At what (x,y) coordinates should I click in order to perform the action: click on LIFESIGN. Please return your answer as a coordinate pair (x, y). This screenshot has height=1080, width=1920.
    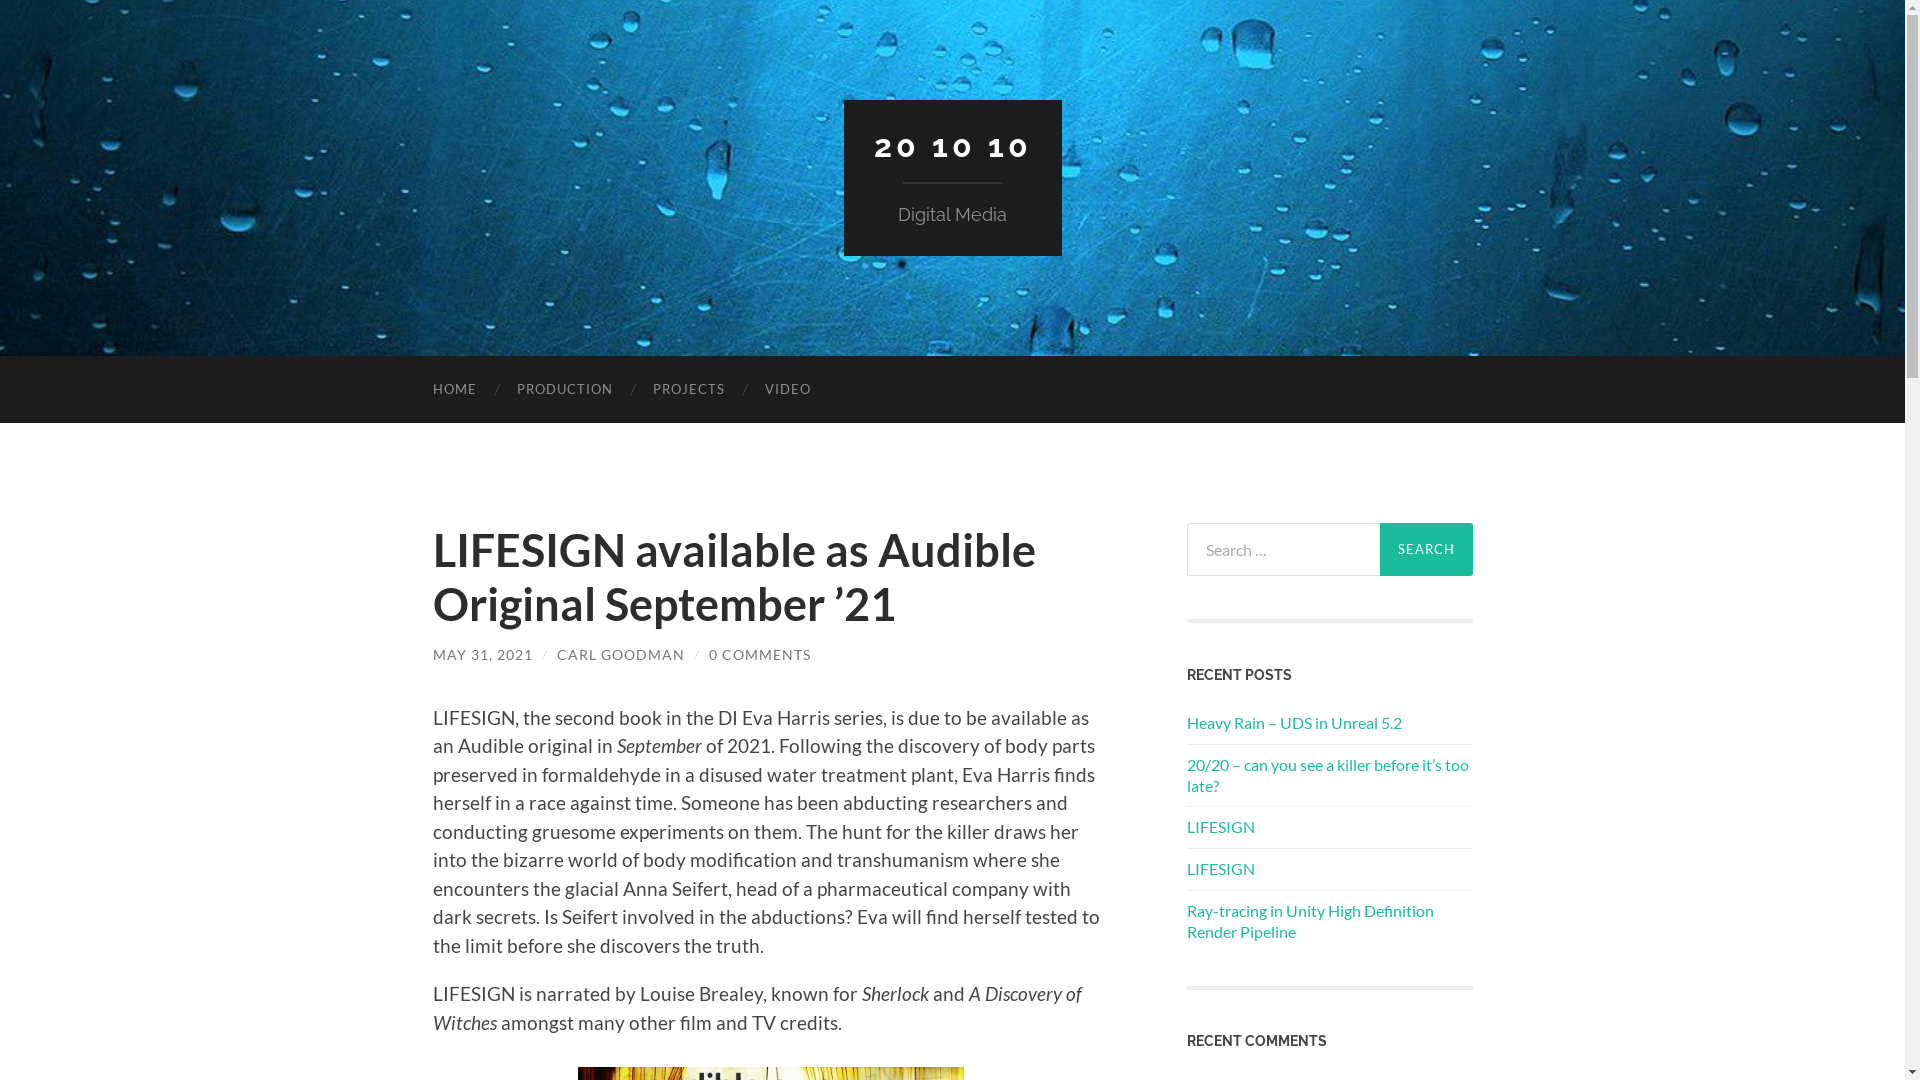
    Looking at the image, I should click on (1329, 870).